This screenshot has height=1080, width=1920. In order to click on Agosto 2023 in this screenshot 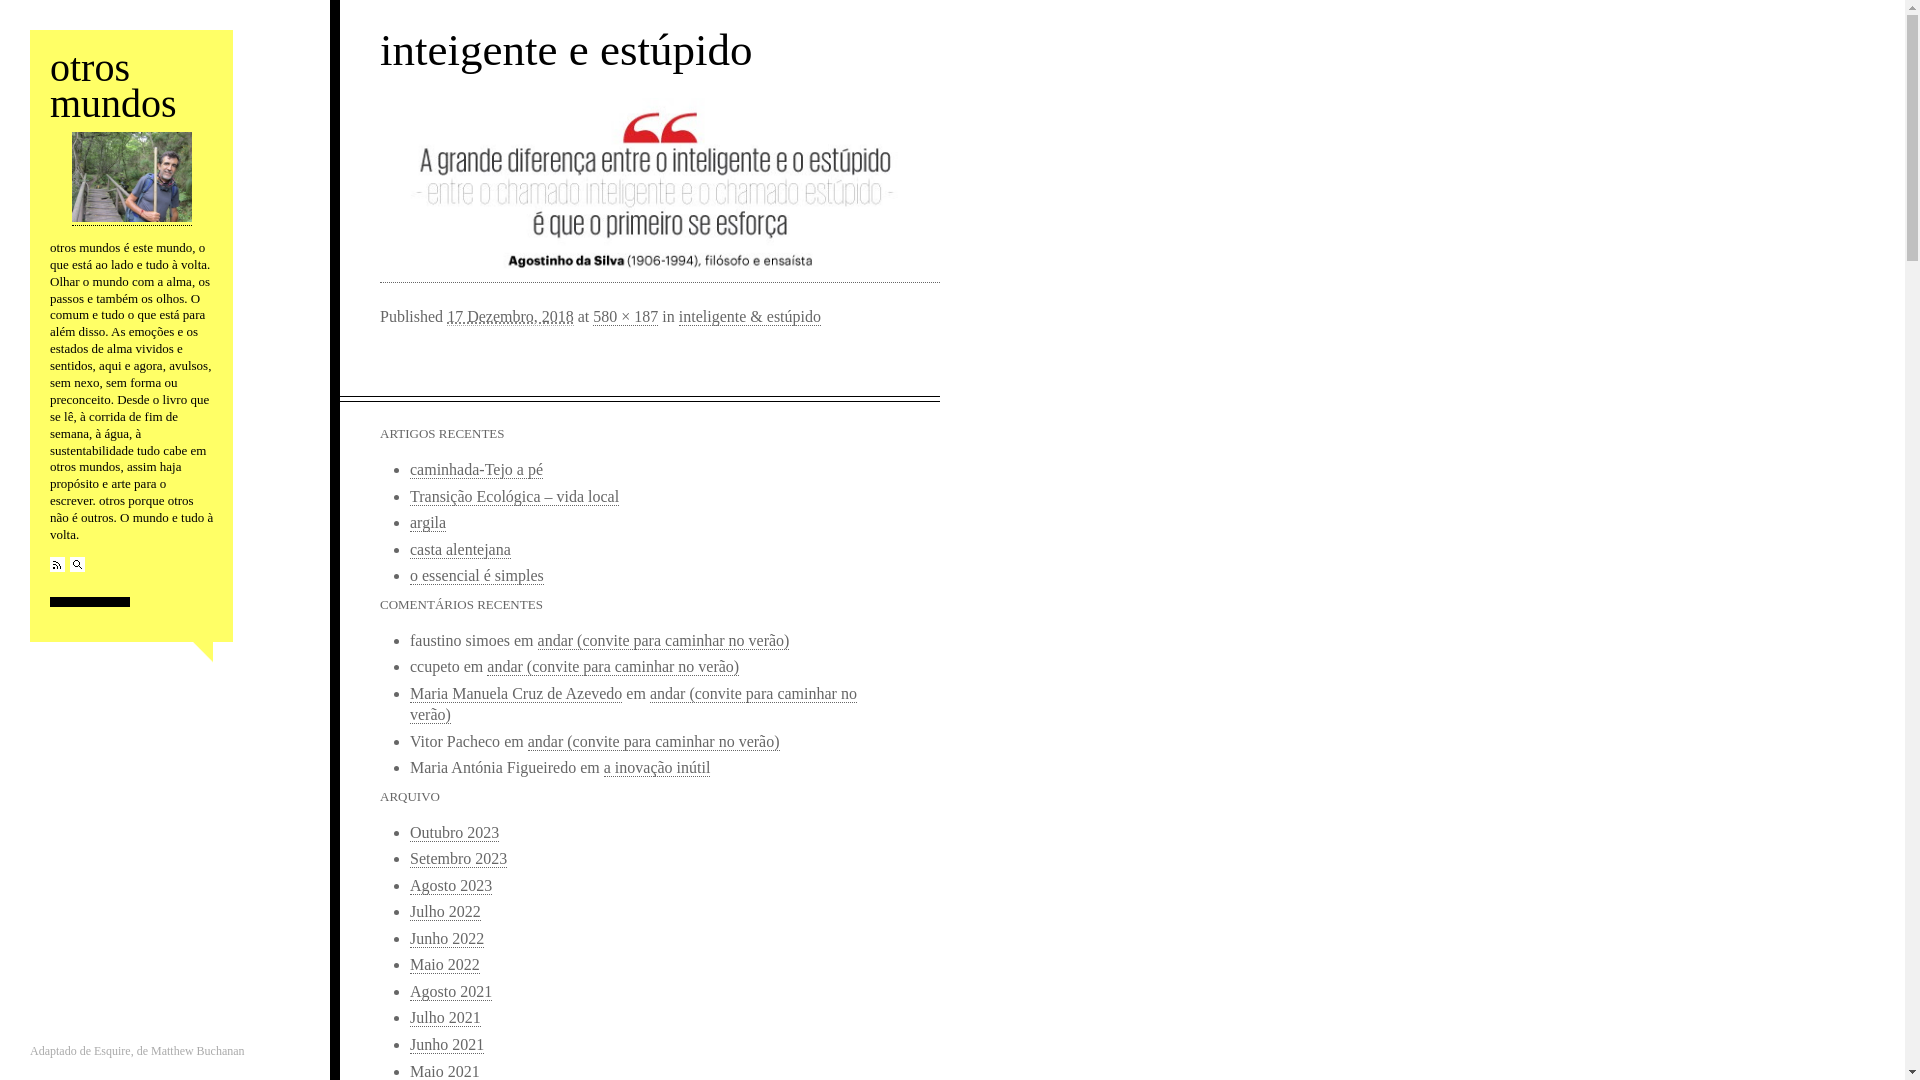, I will do `click(450, 886)`.